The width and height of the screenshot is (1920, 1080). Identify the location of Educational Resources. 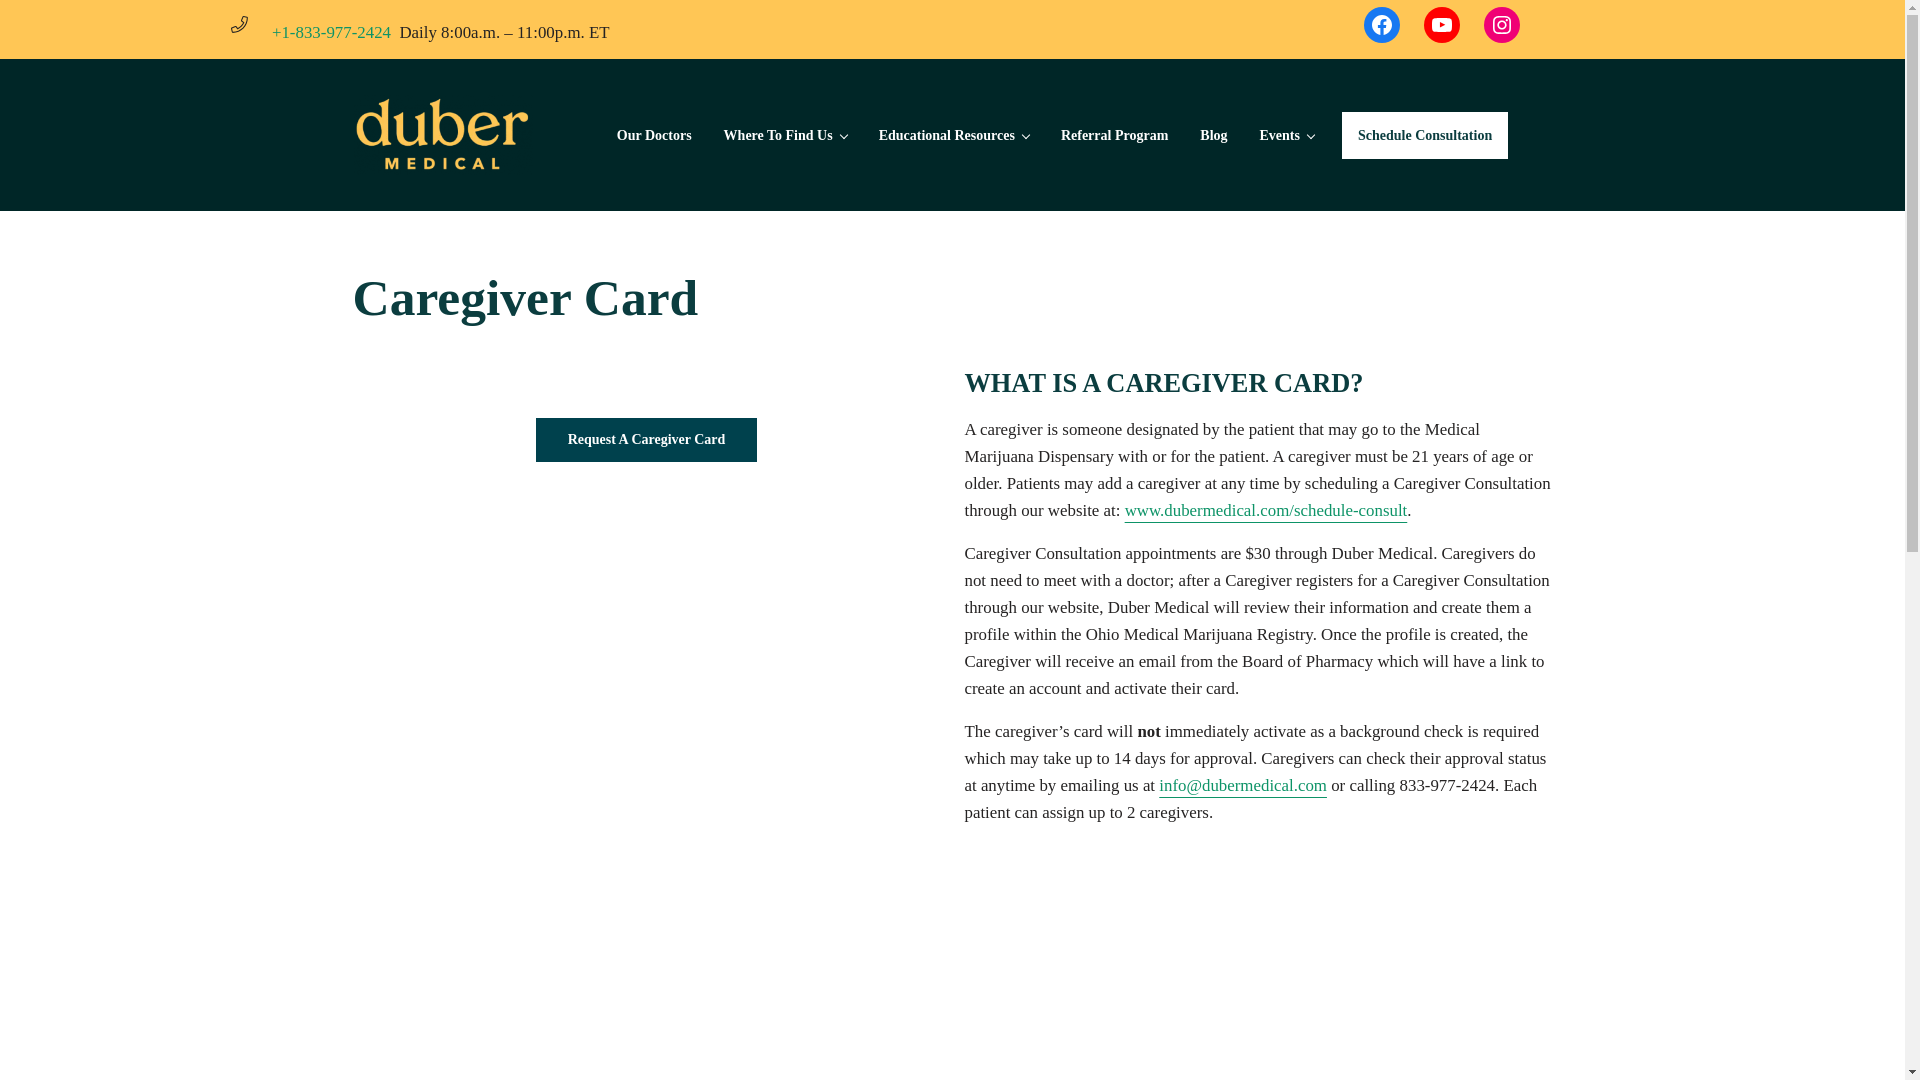
(953, 135).